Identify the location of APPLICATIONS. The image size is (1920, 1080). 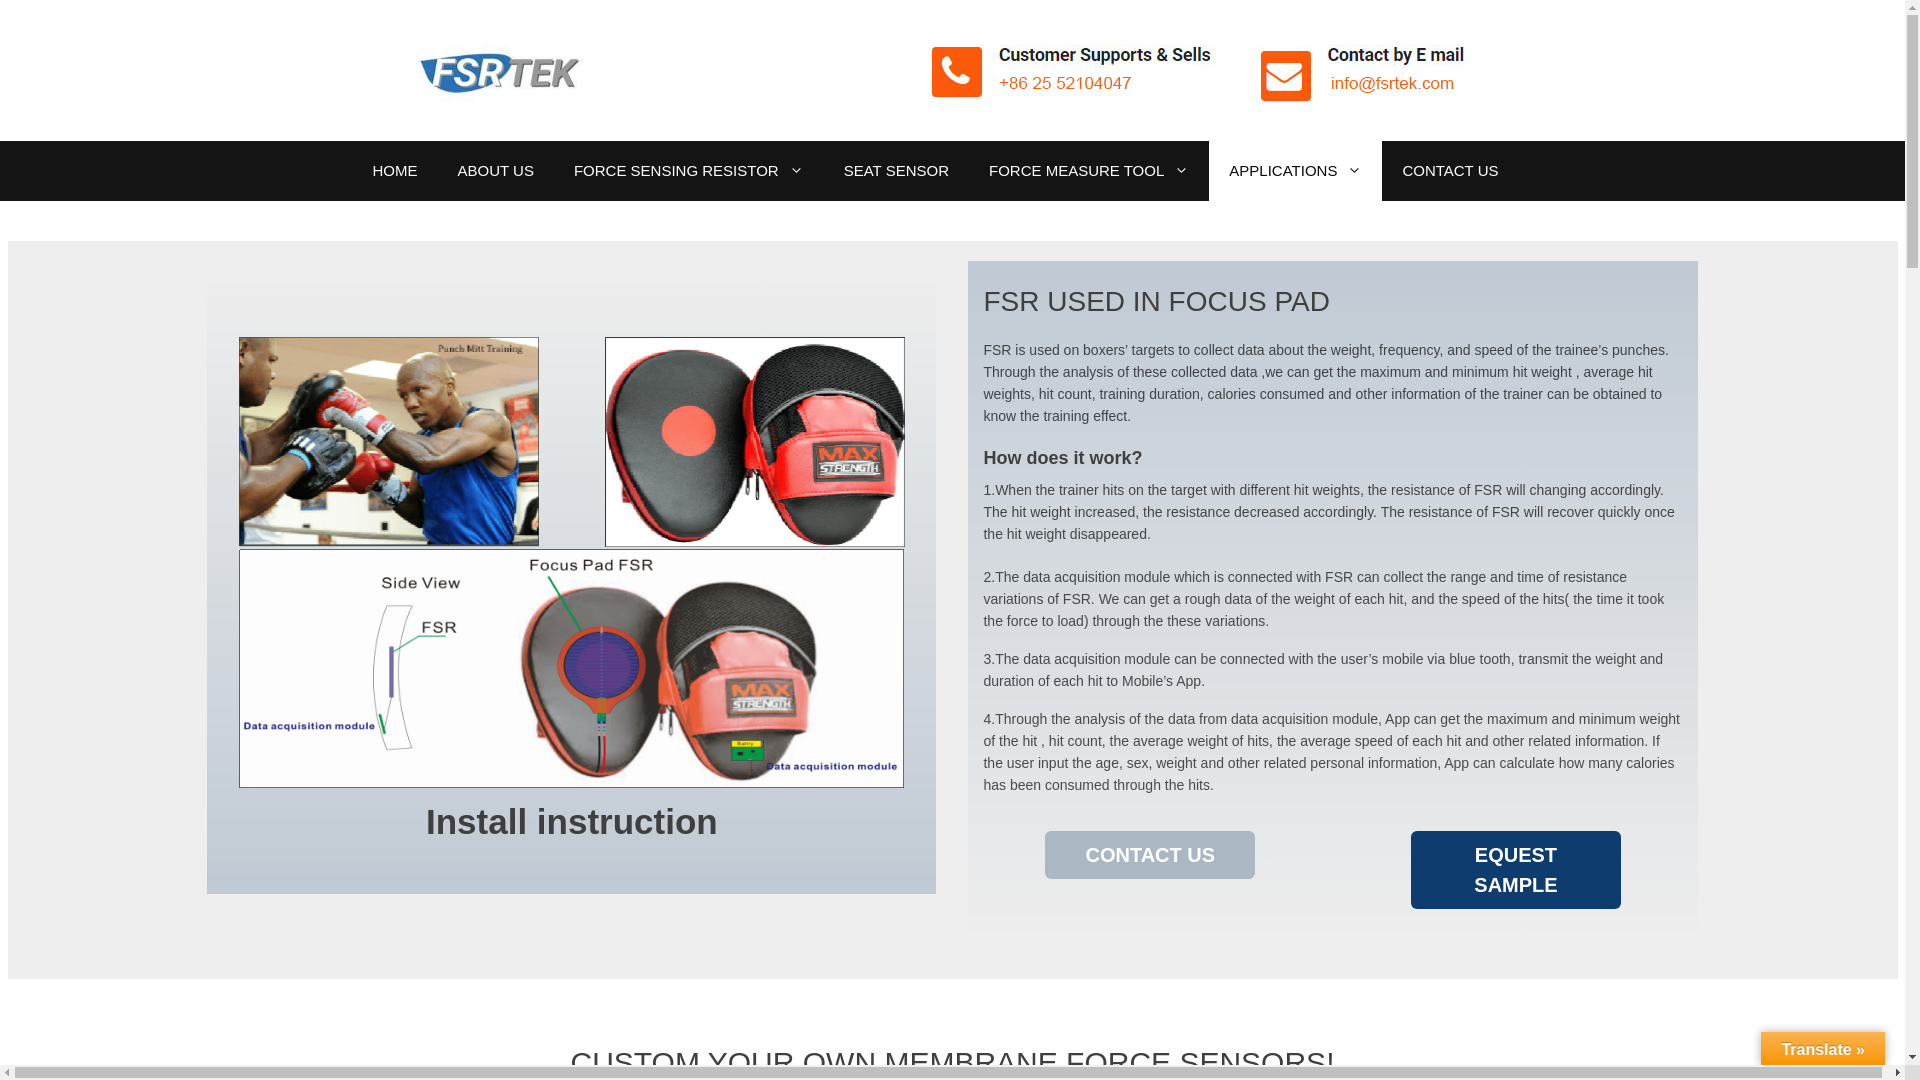
(1296, 170).